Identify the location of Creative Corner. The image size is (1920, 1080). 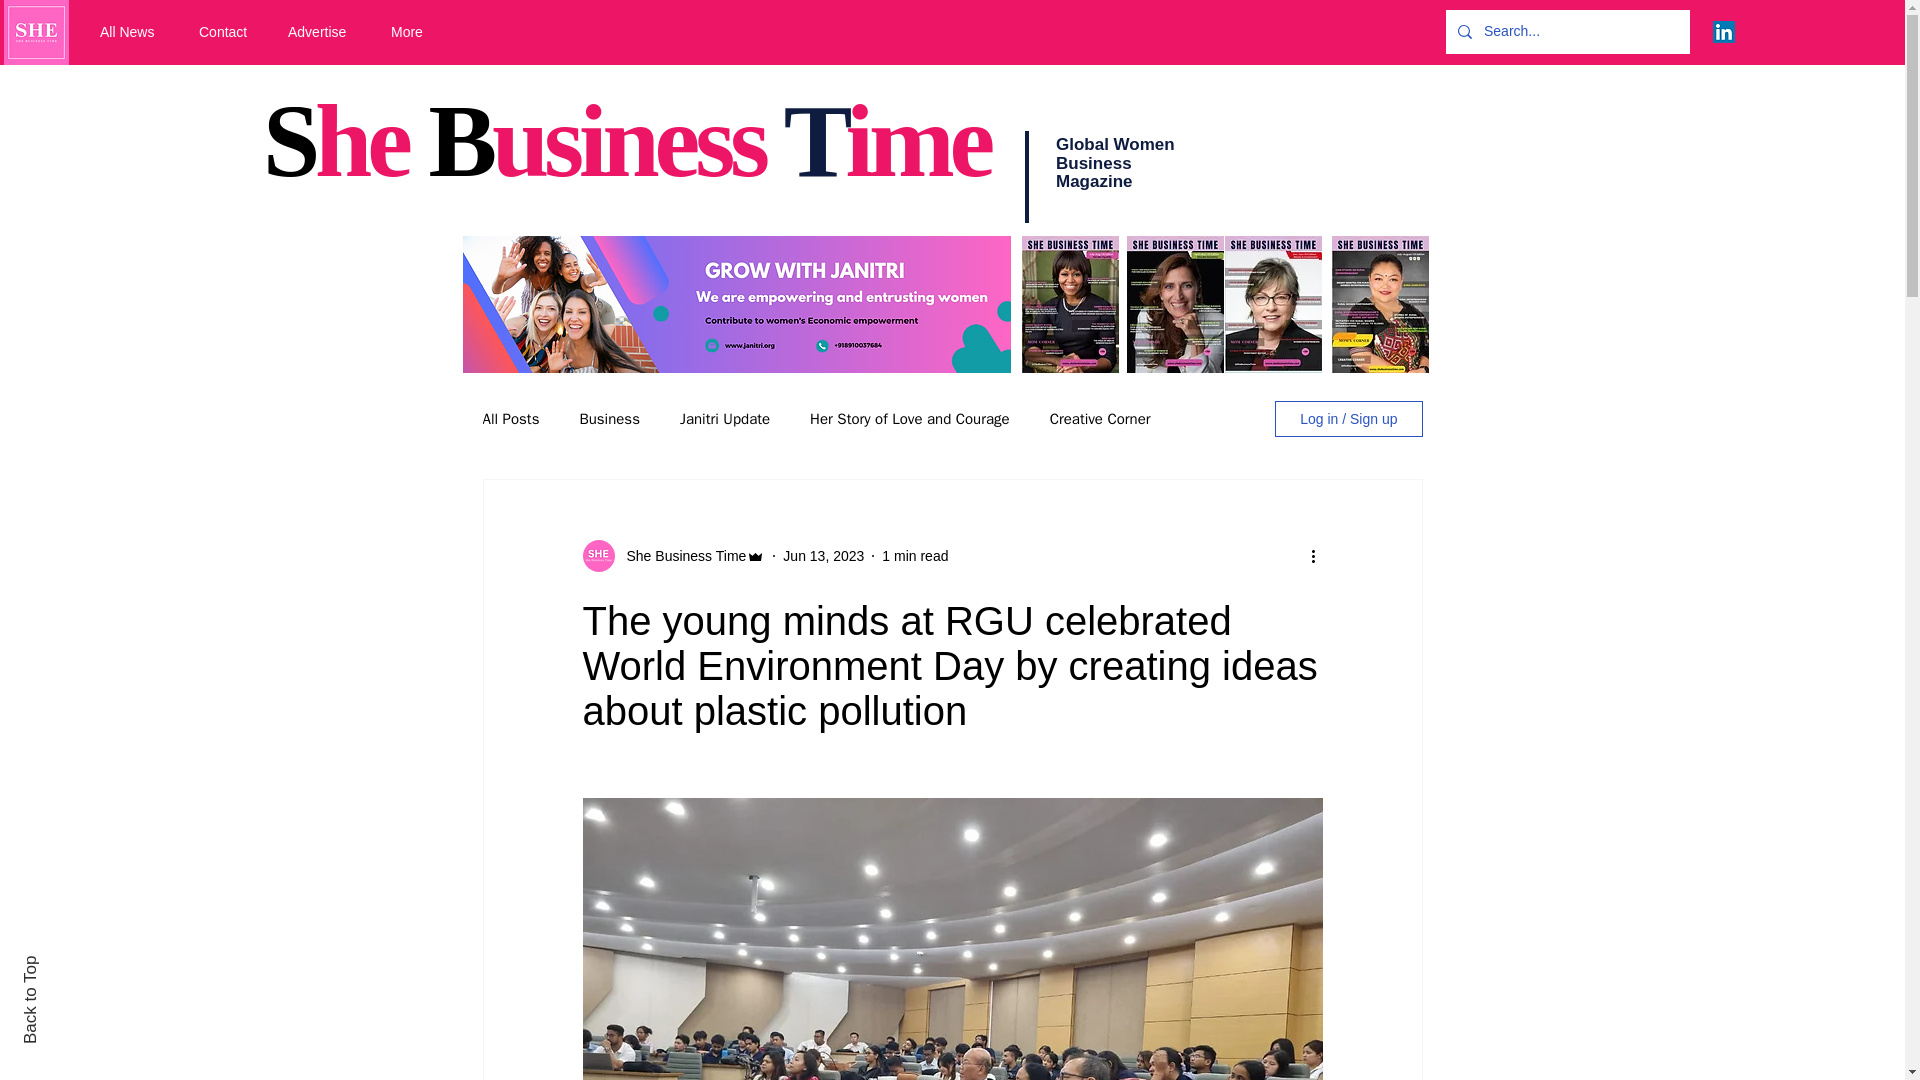
(1100, 419).